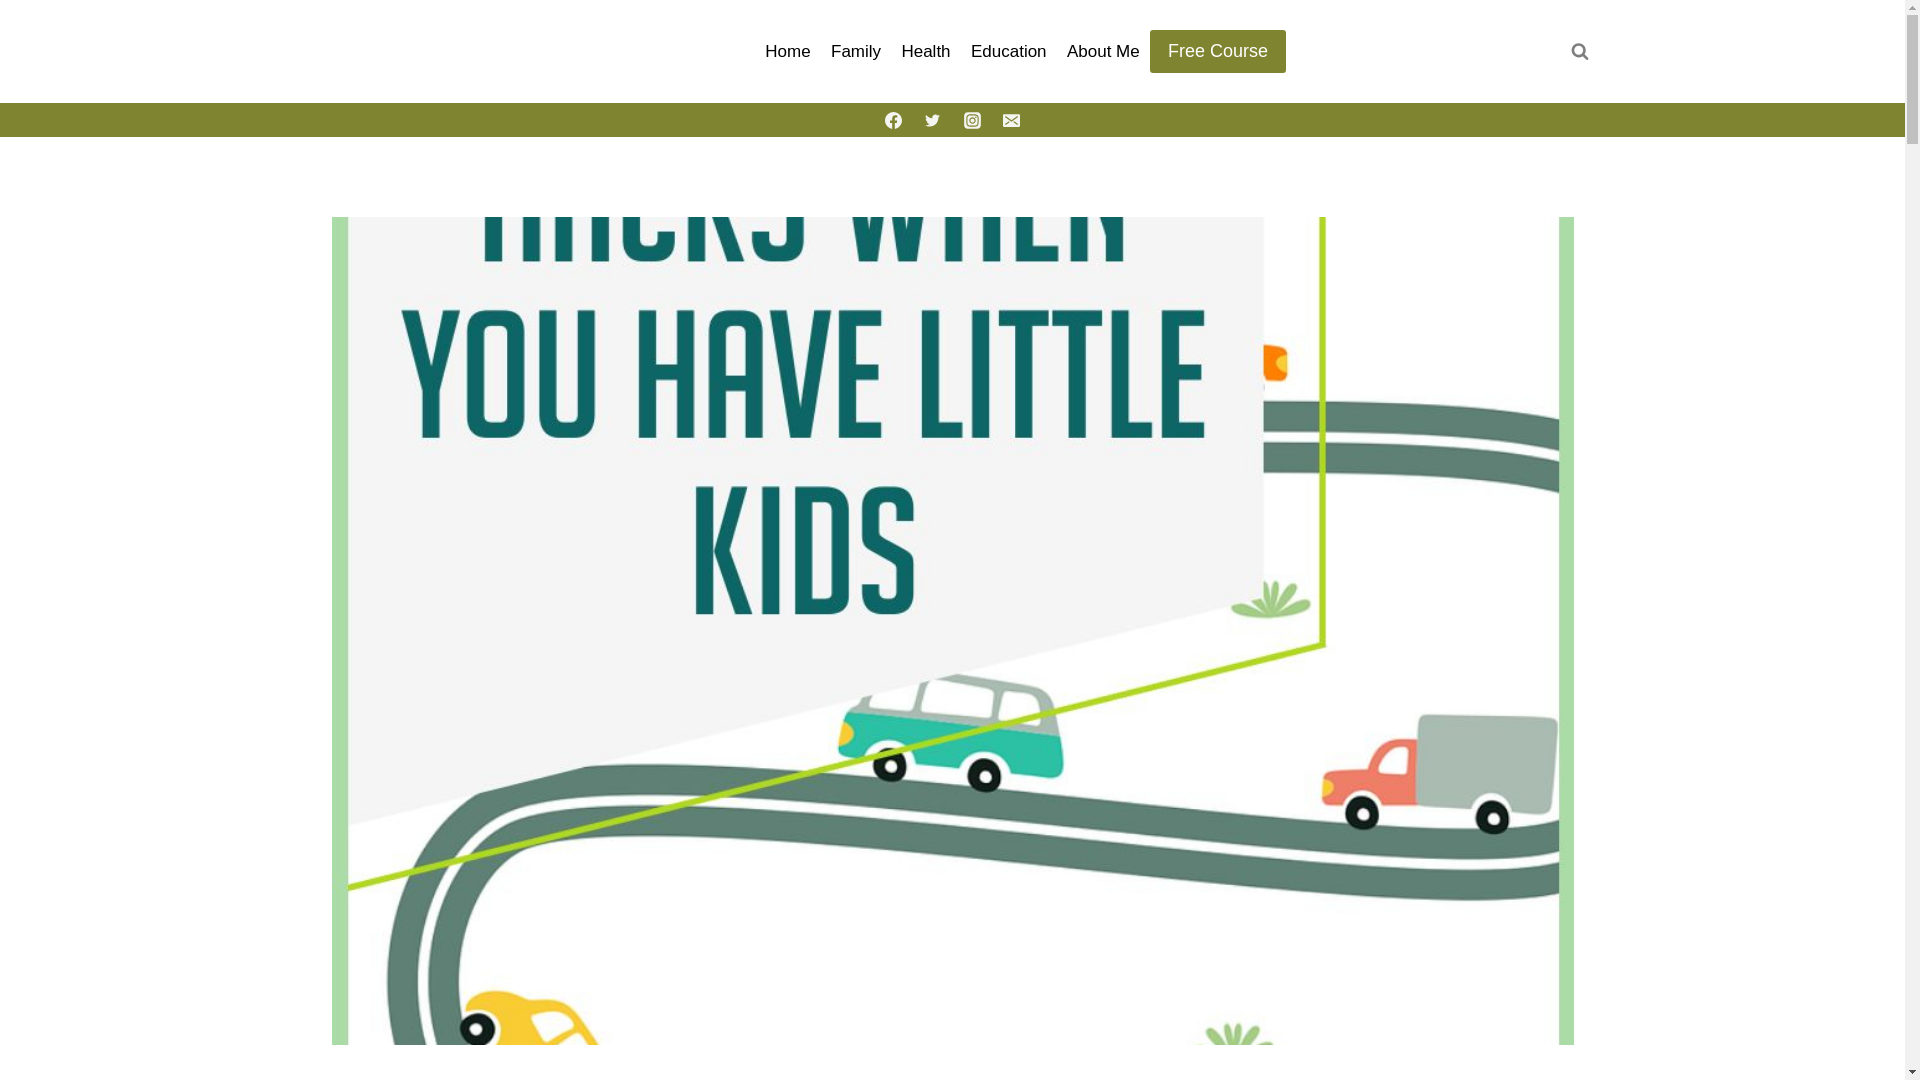  I want to click on Education, so click(1009, 52).